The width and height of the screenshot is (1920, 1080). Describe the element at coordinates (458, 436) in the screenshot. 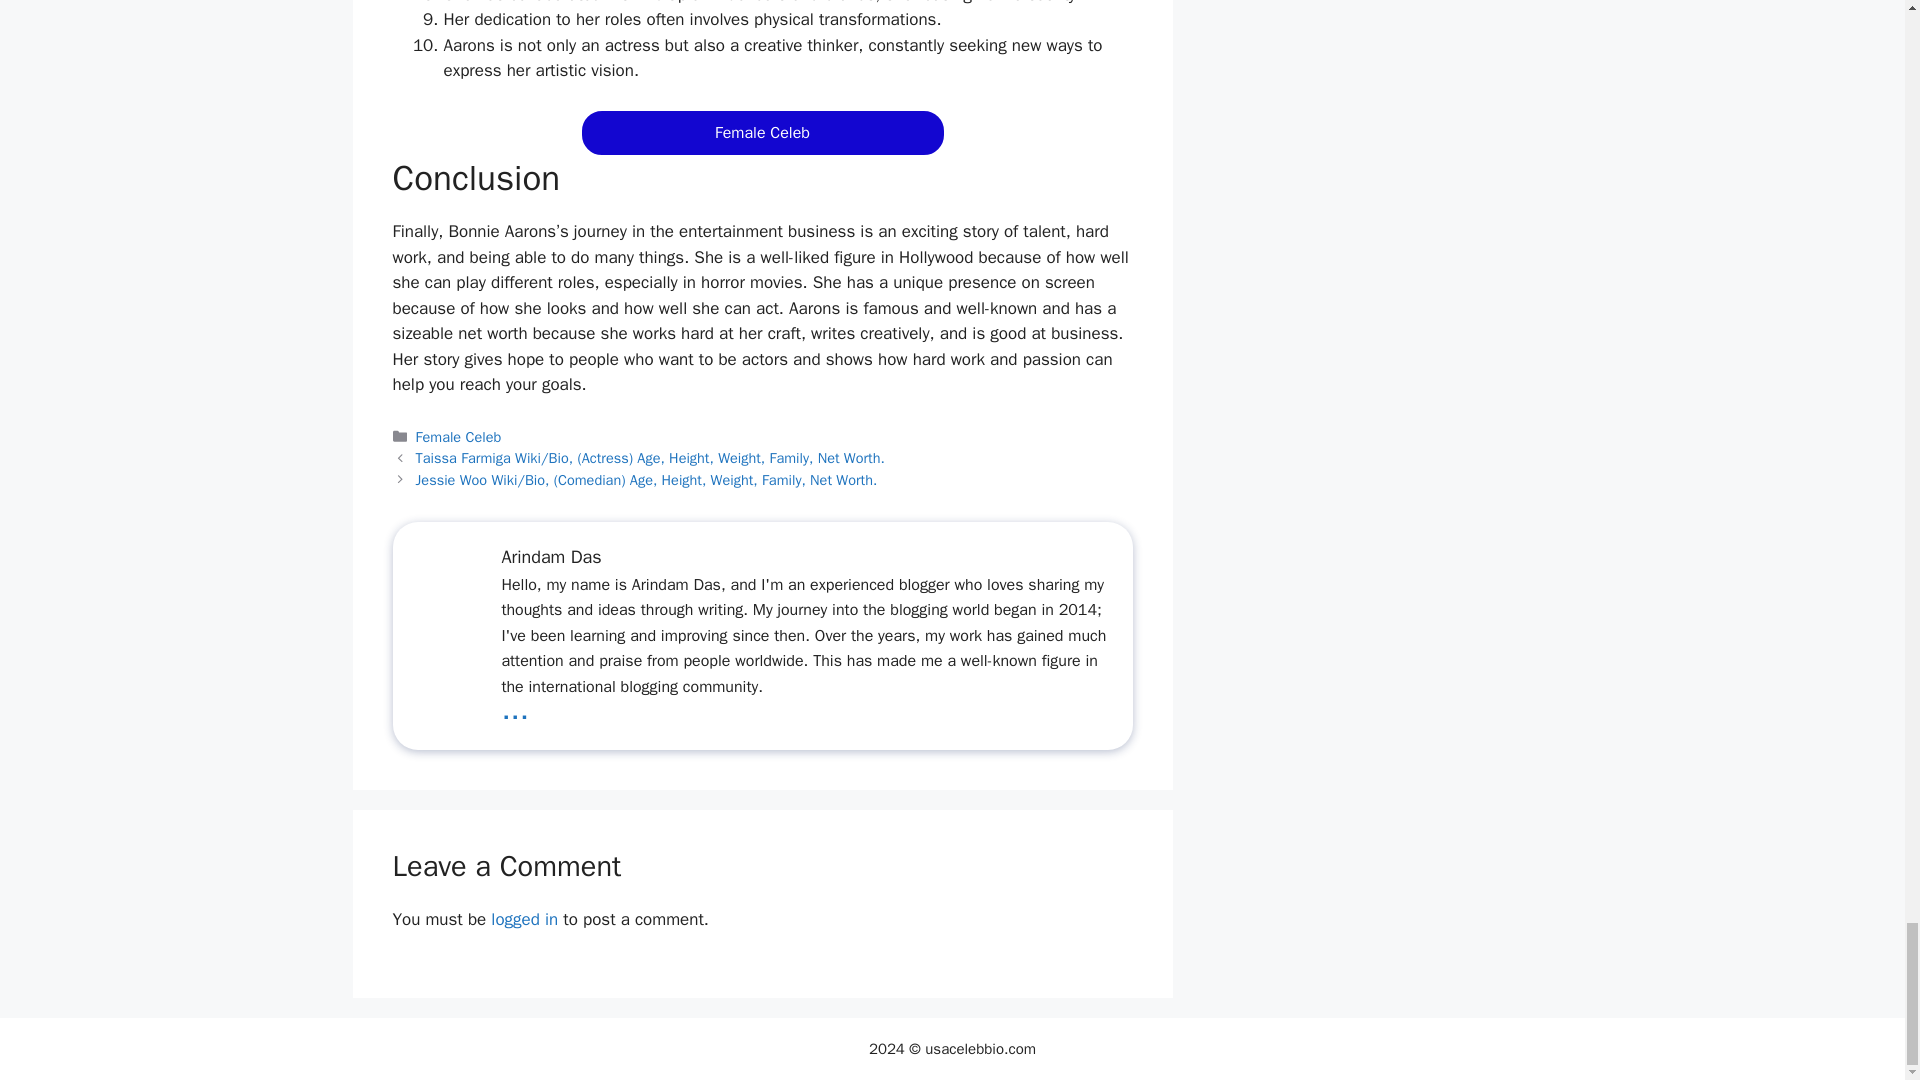

I see `Female Celeb` at that location.